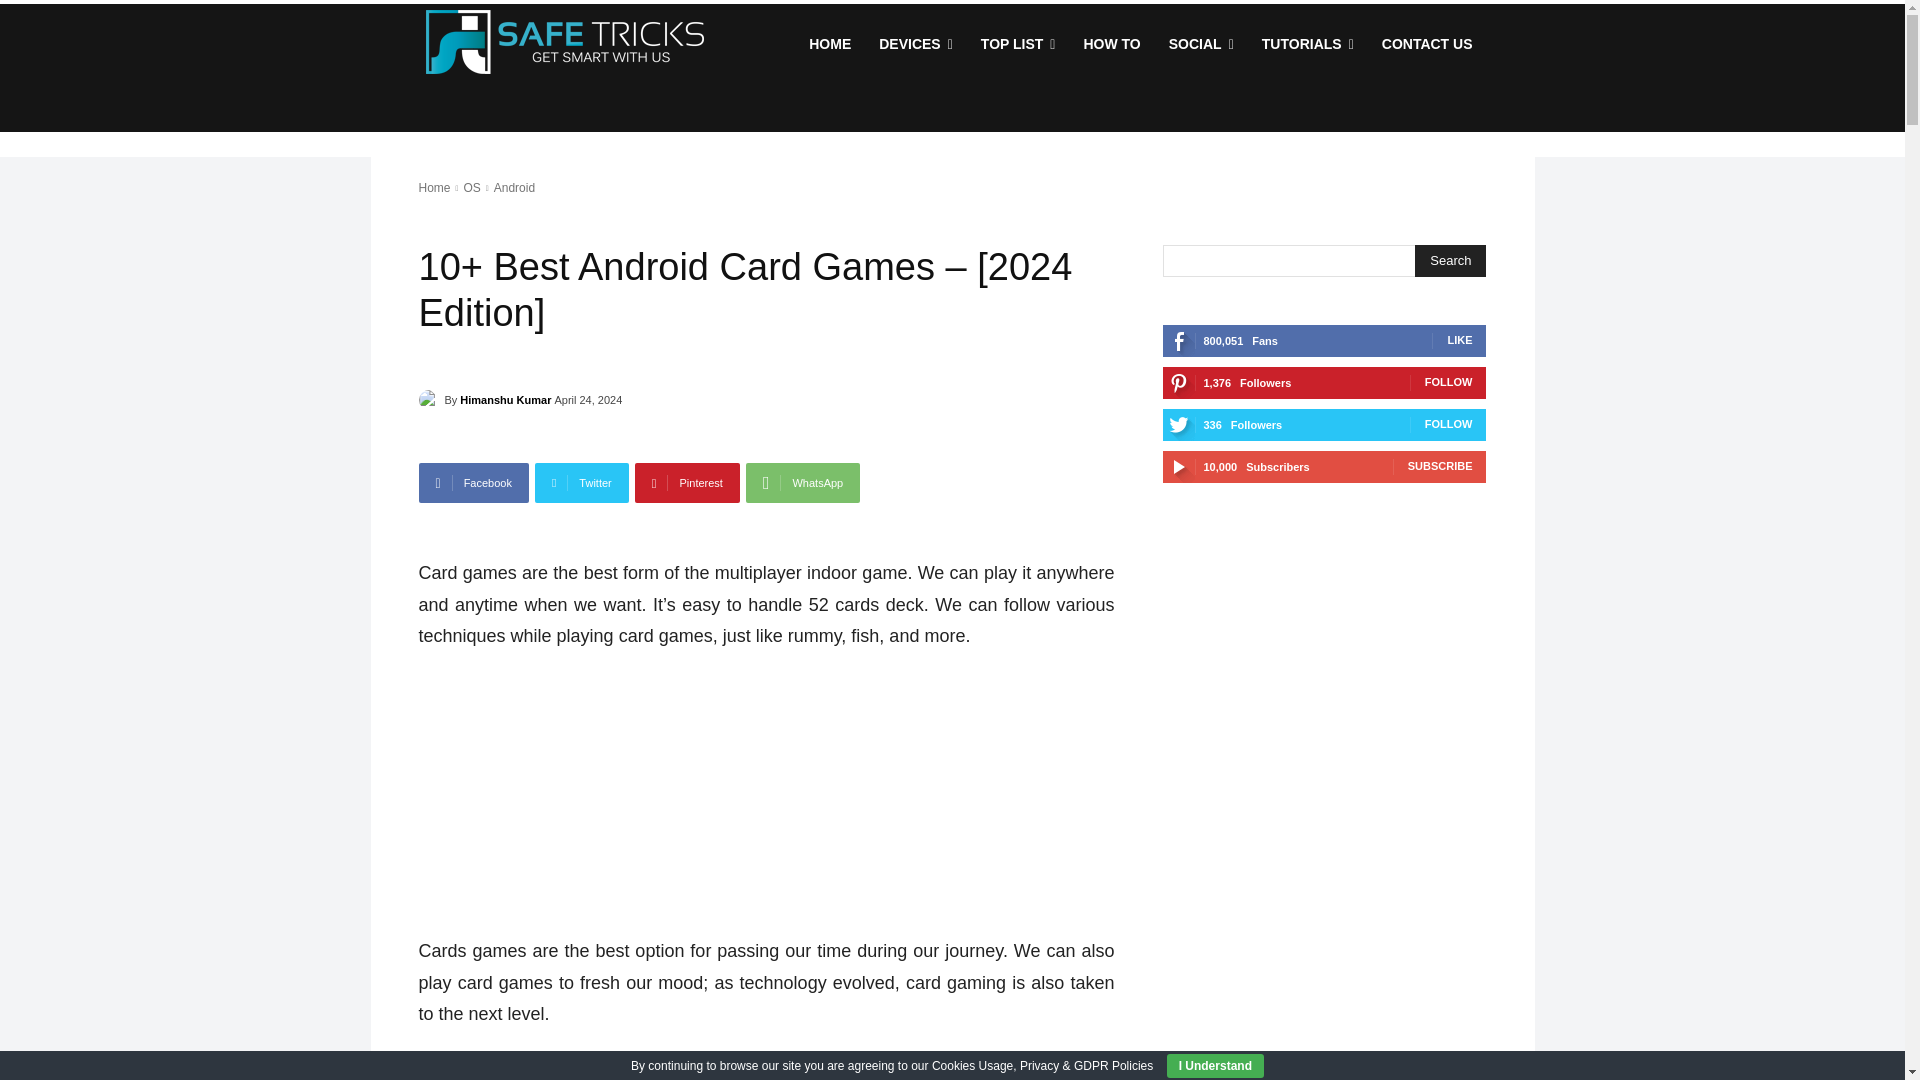  I want to click on WhatsApp, so click(803, 483).